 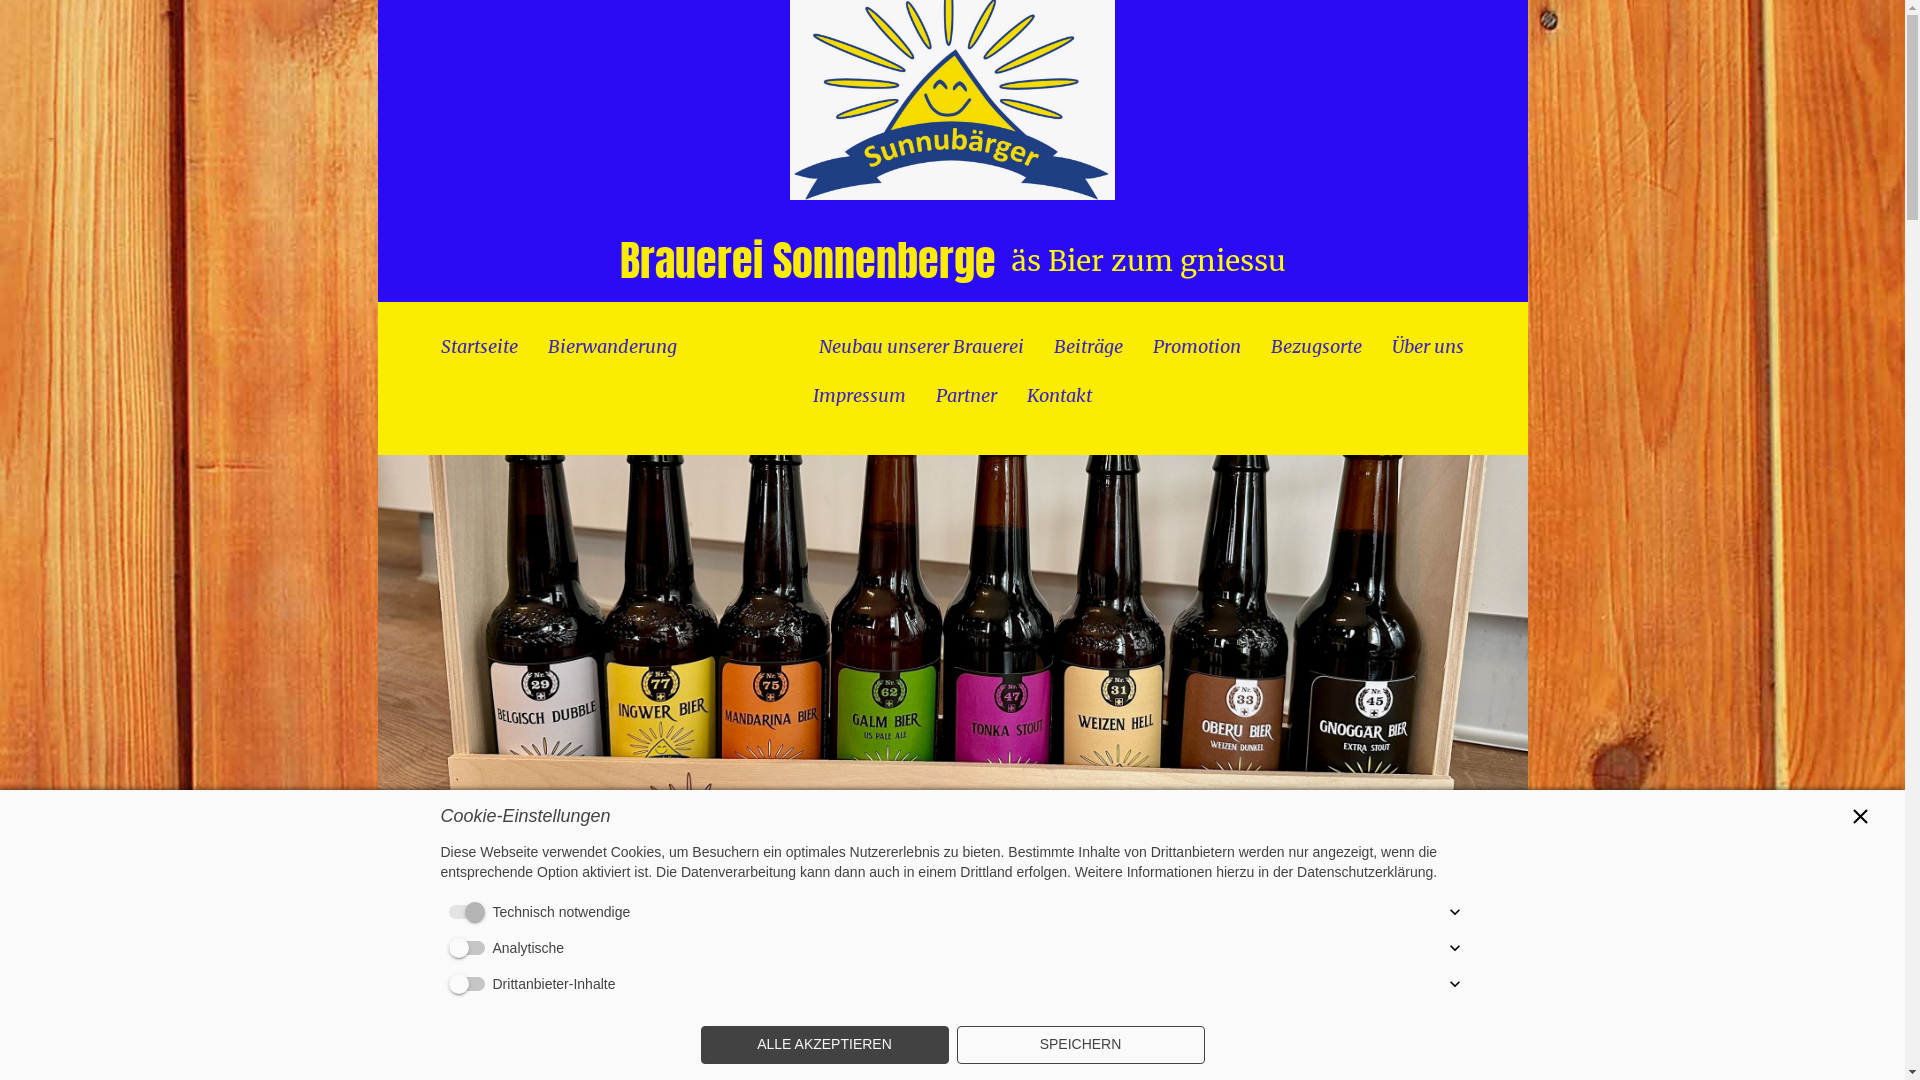 I want to click on Sortiment, so click(x=748, y=346).